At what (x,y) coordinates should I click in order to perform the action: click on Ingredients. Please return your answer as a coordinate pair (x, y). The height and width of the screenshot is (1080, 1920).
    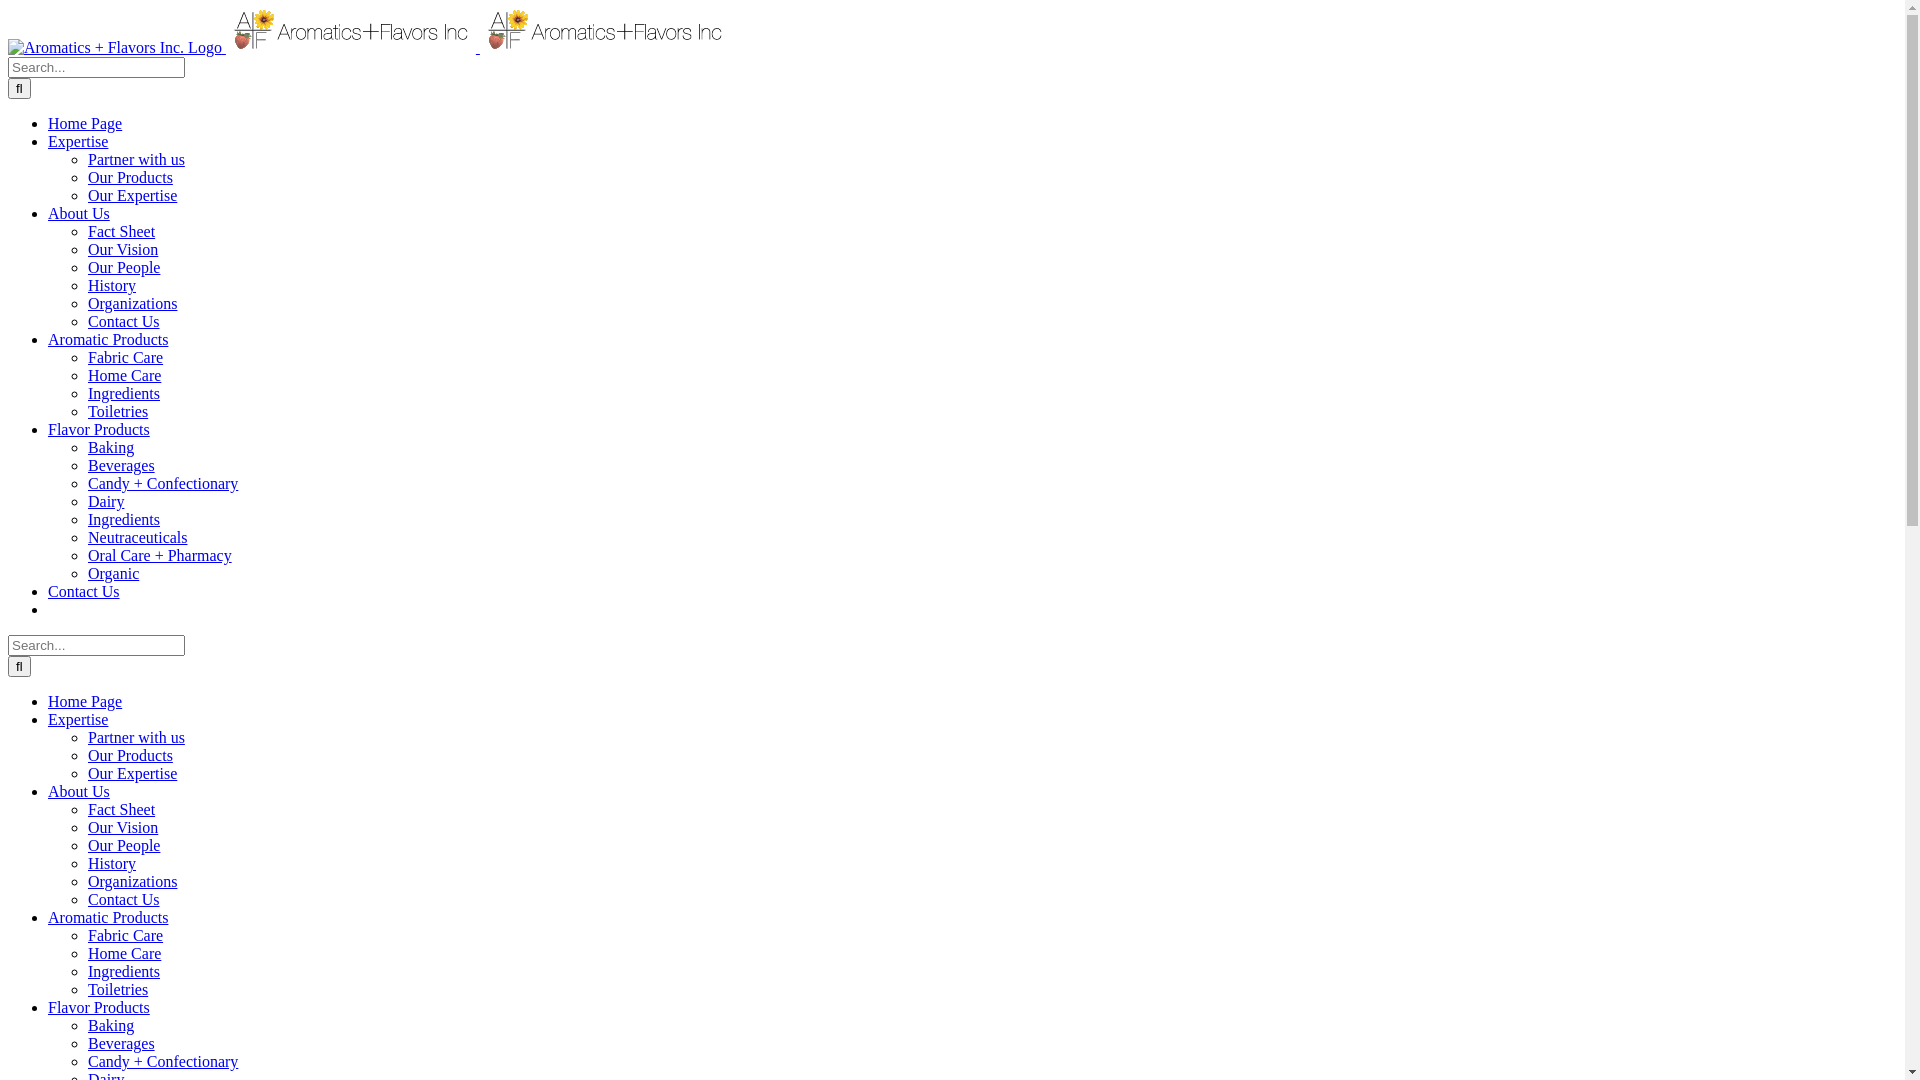
    Looking at the image, I should click on (124, 972).